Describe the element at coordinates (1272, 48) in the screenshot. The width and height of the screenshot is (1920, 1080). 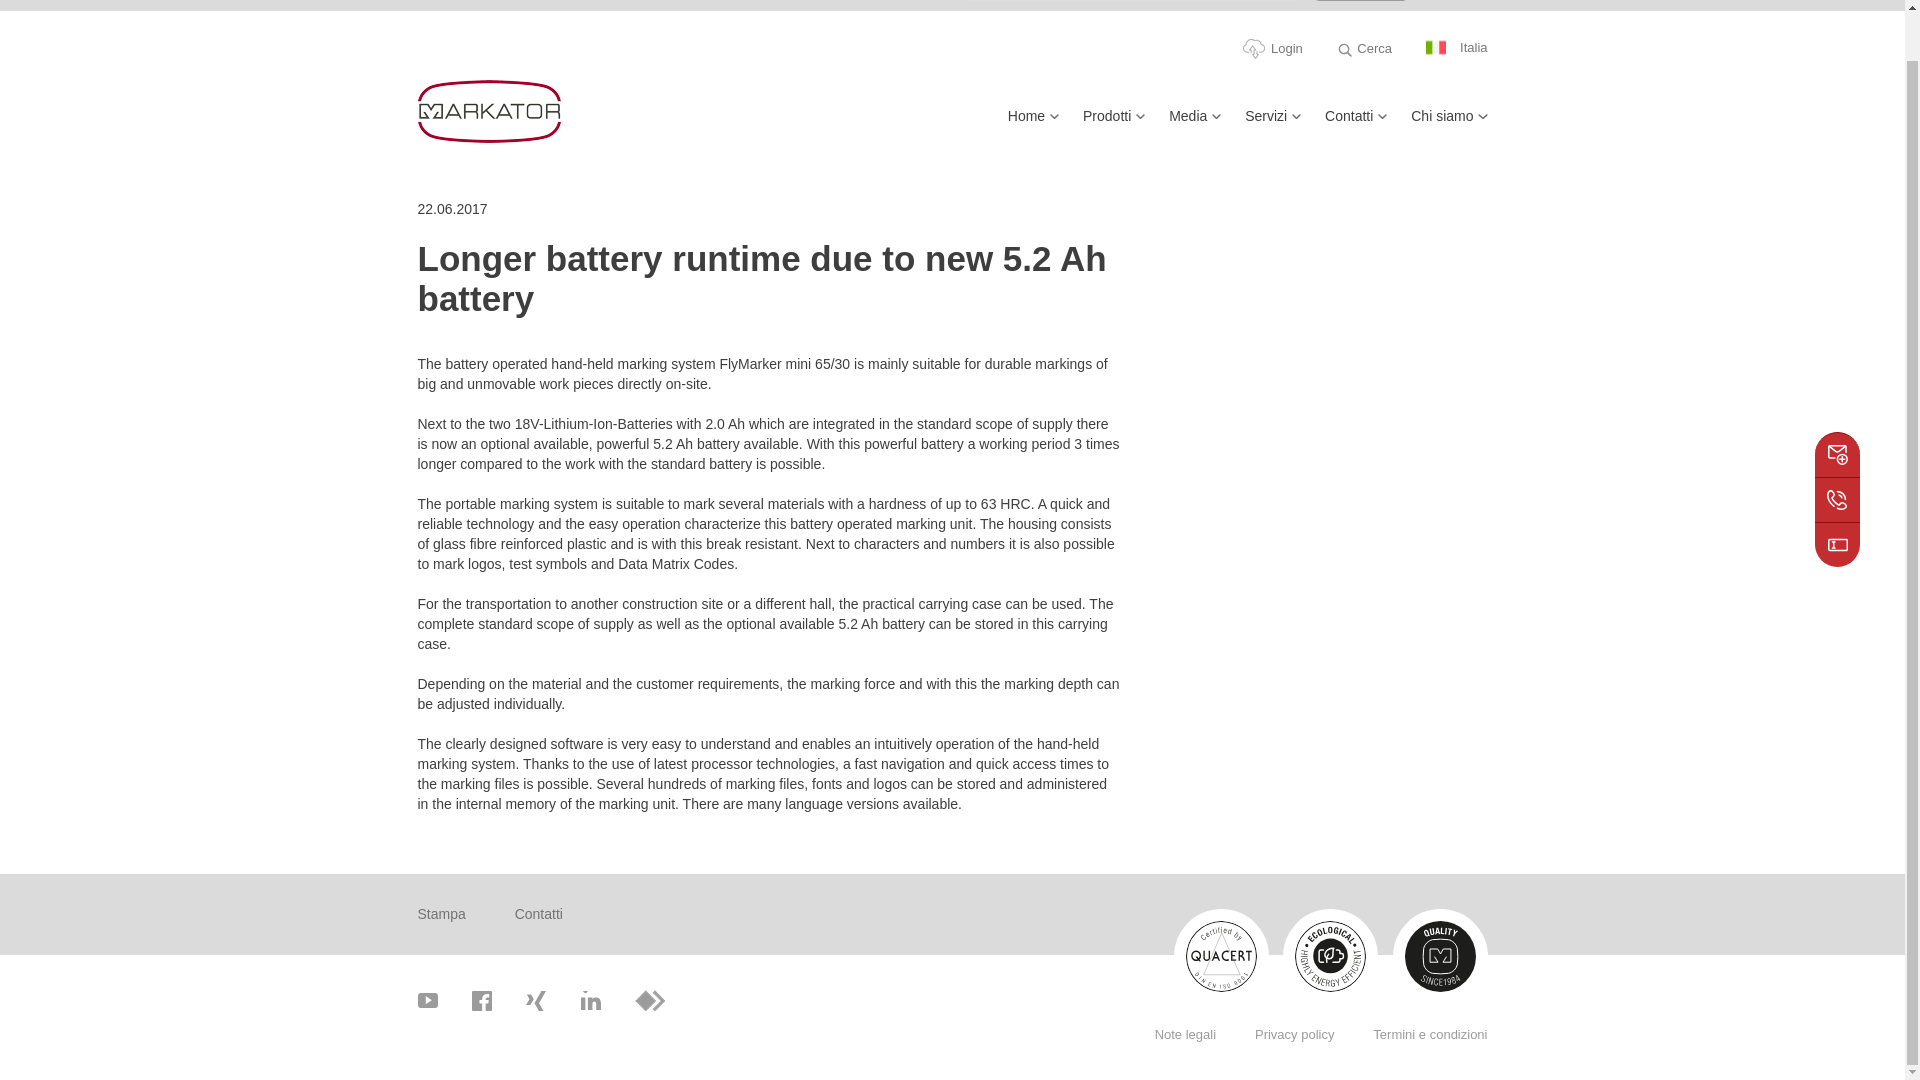
I see `Login` at that location.